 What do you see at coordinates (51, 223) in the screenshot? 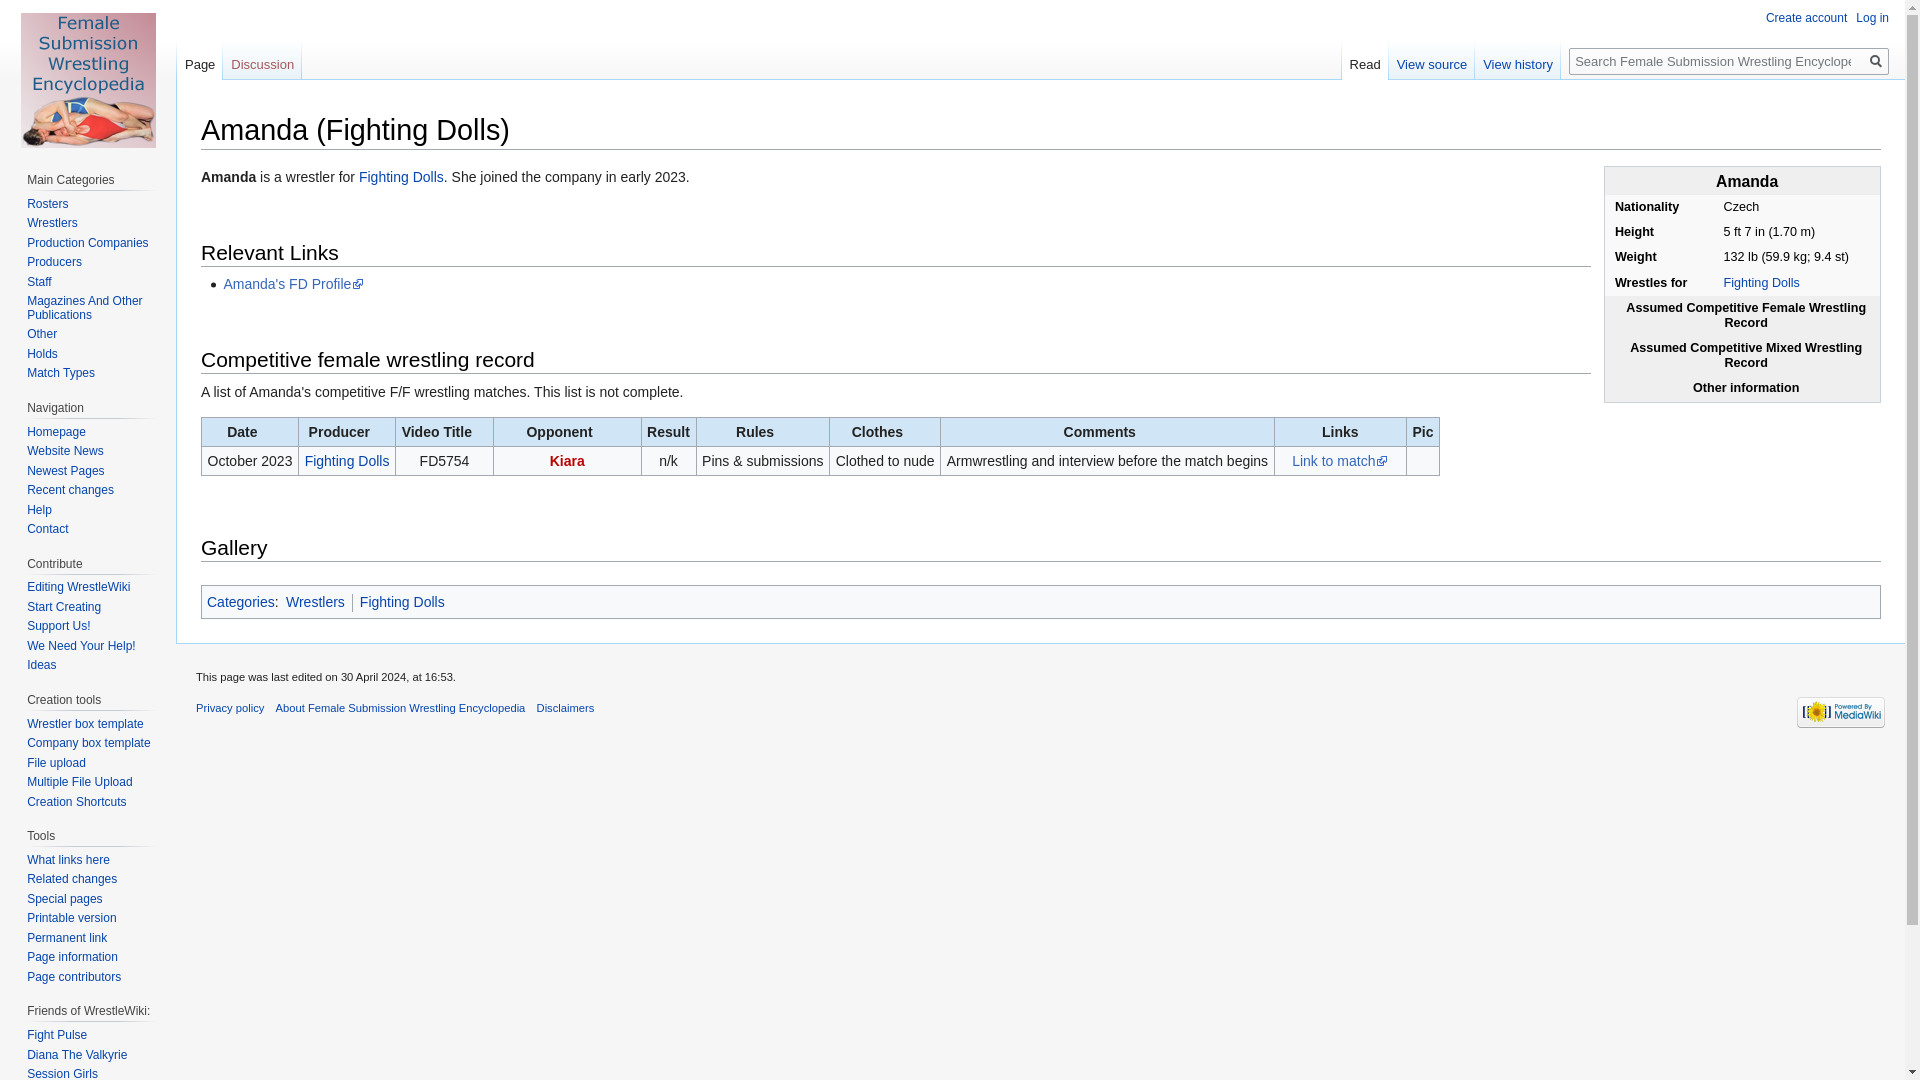
I see `Wrestlers` at bounding box center [51, 223].